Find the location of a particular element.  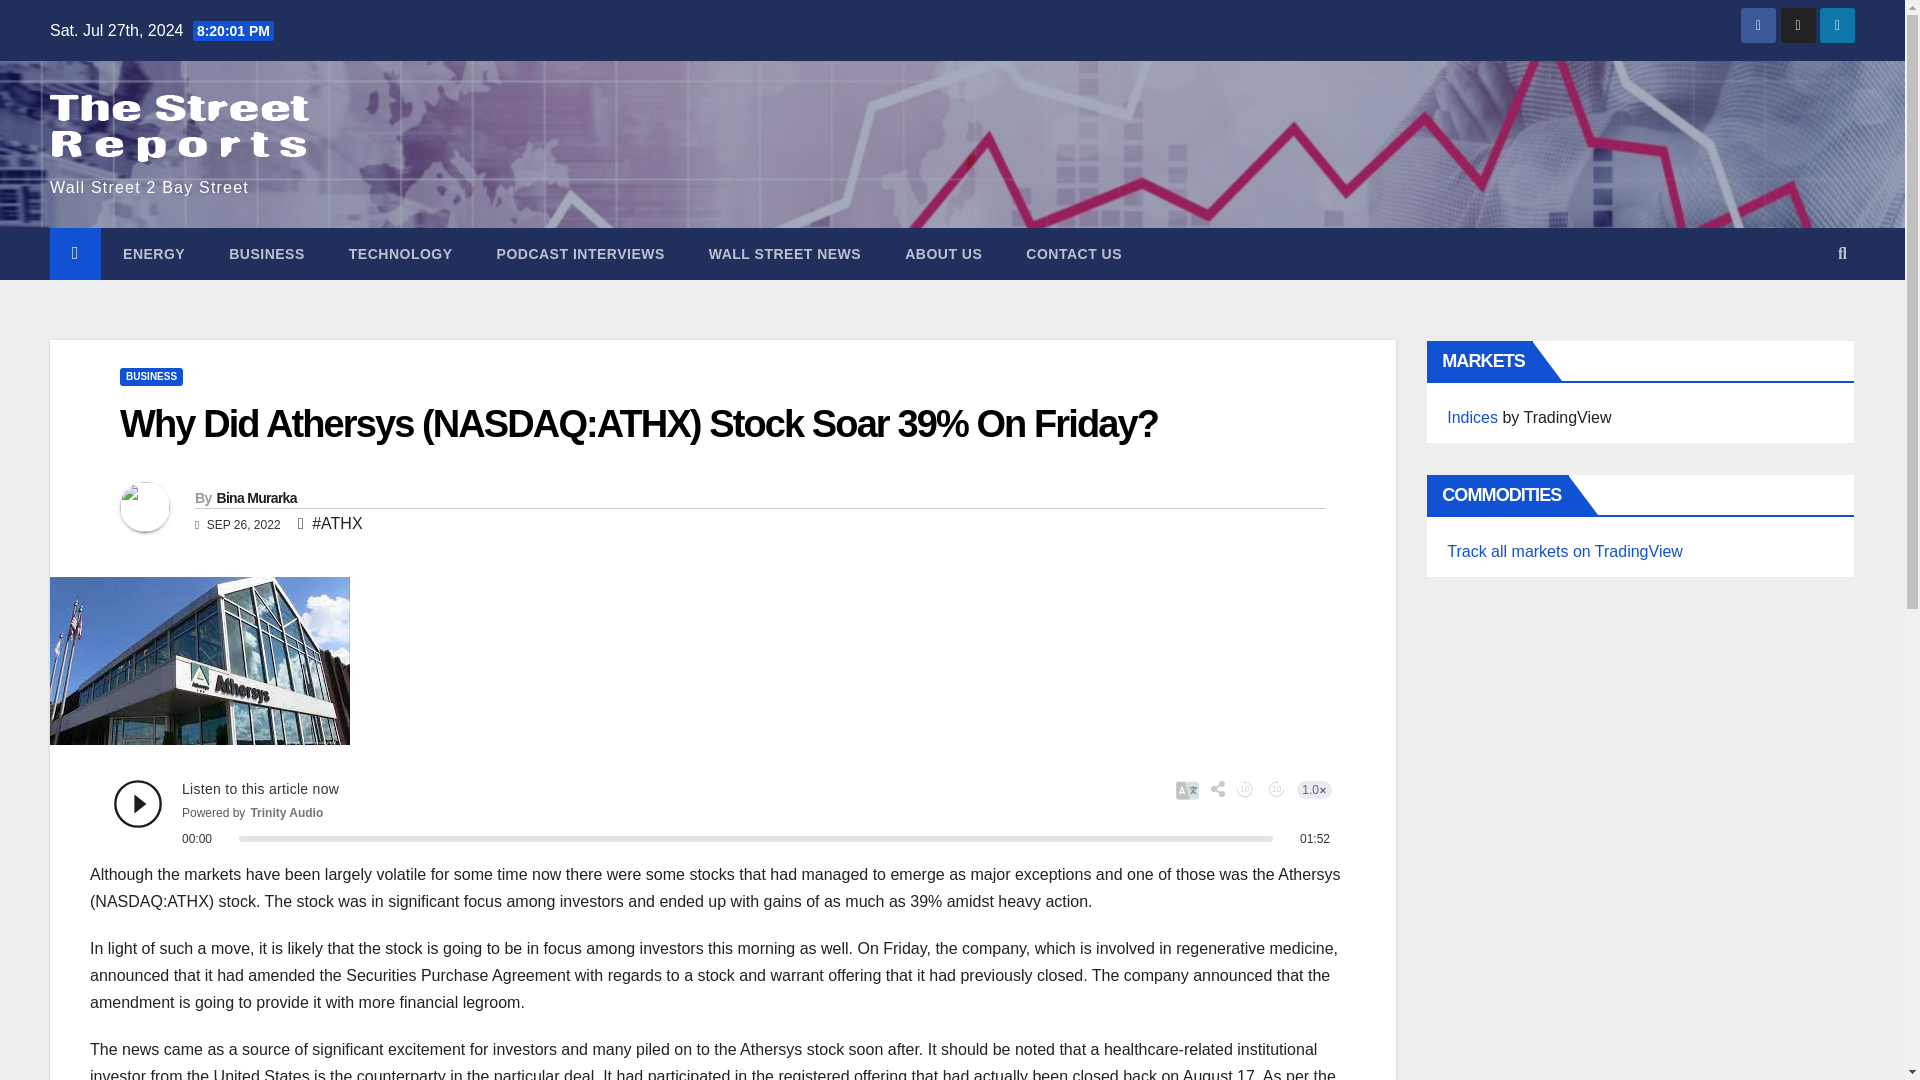

BUSINESS is located at coordinates (150, 376).